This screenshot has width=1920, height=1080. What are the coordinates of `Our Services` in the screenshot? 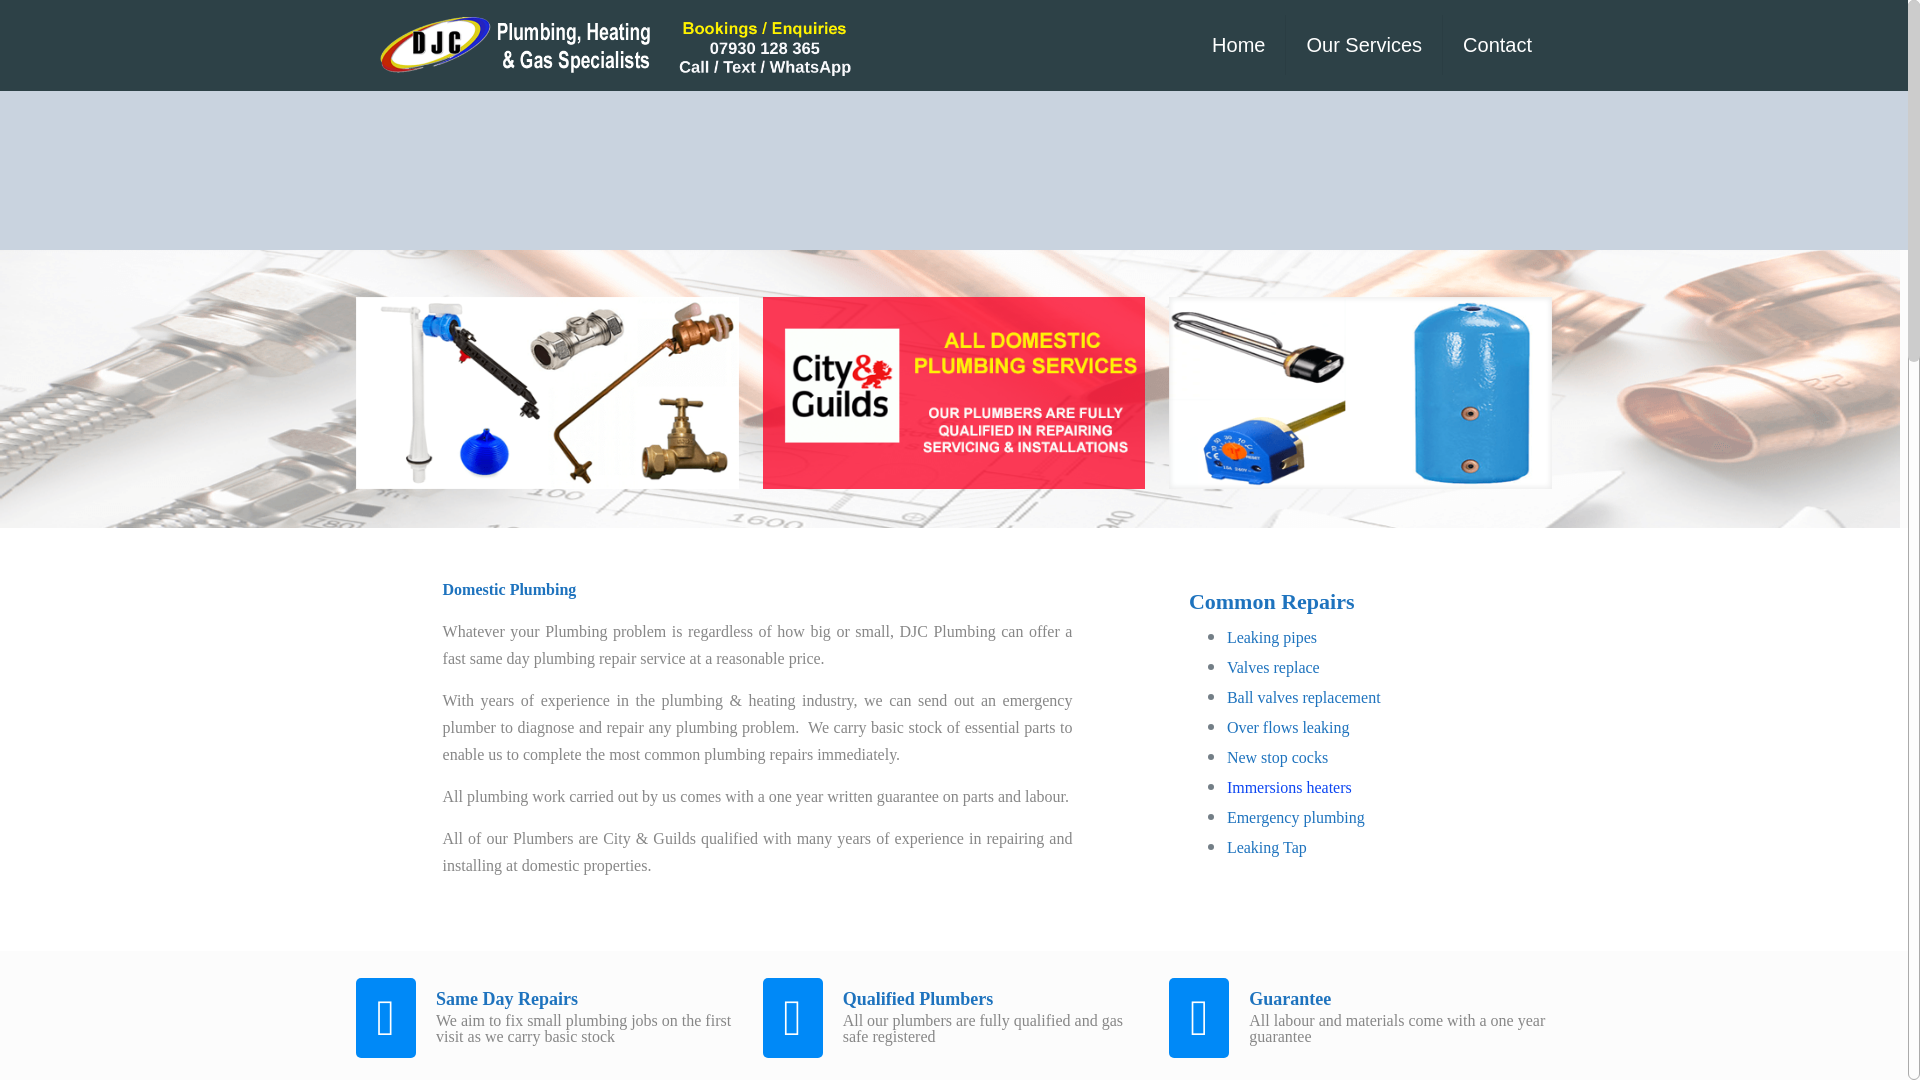 It's located at (1364, 44).